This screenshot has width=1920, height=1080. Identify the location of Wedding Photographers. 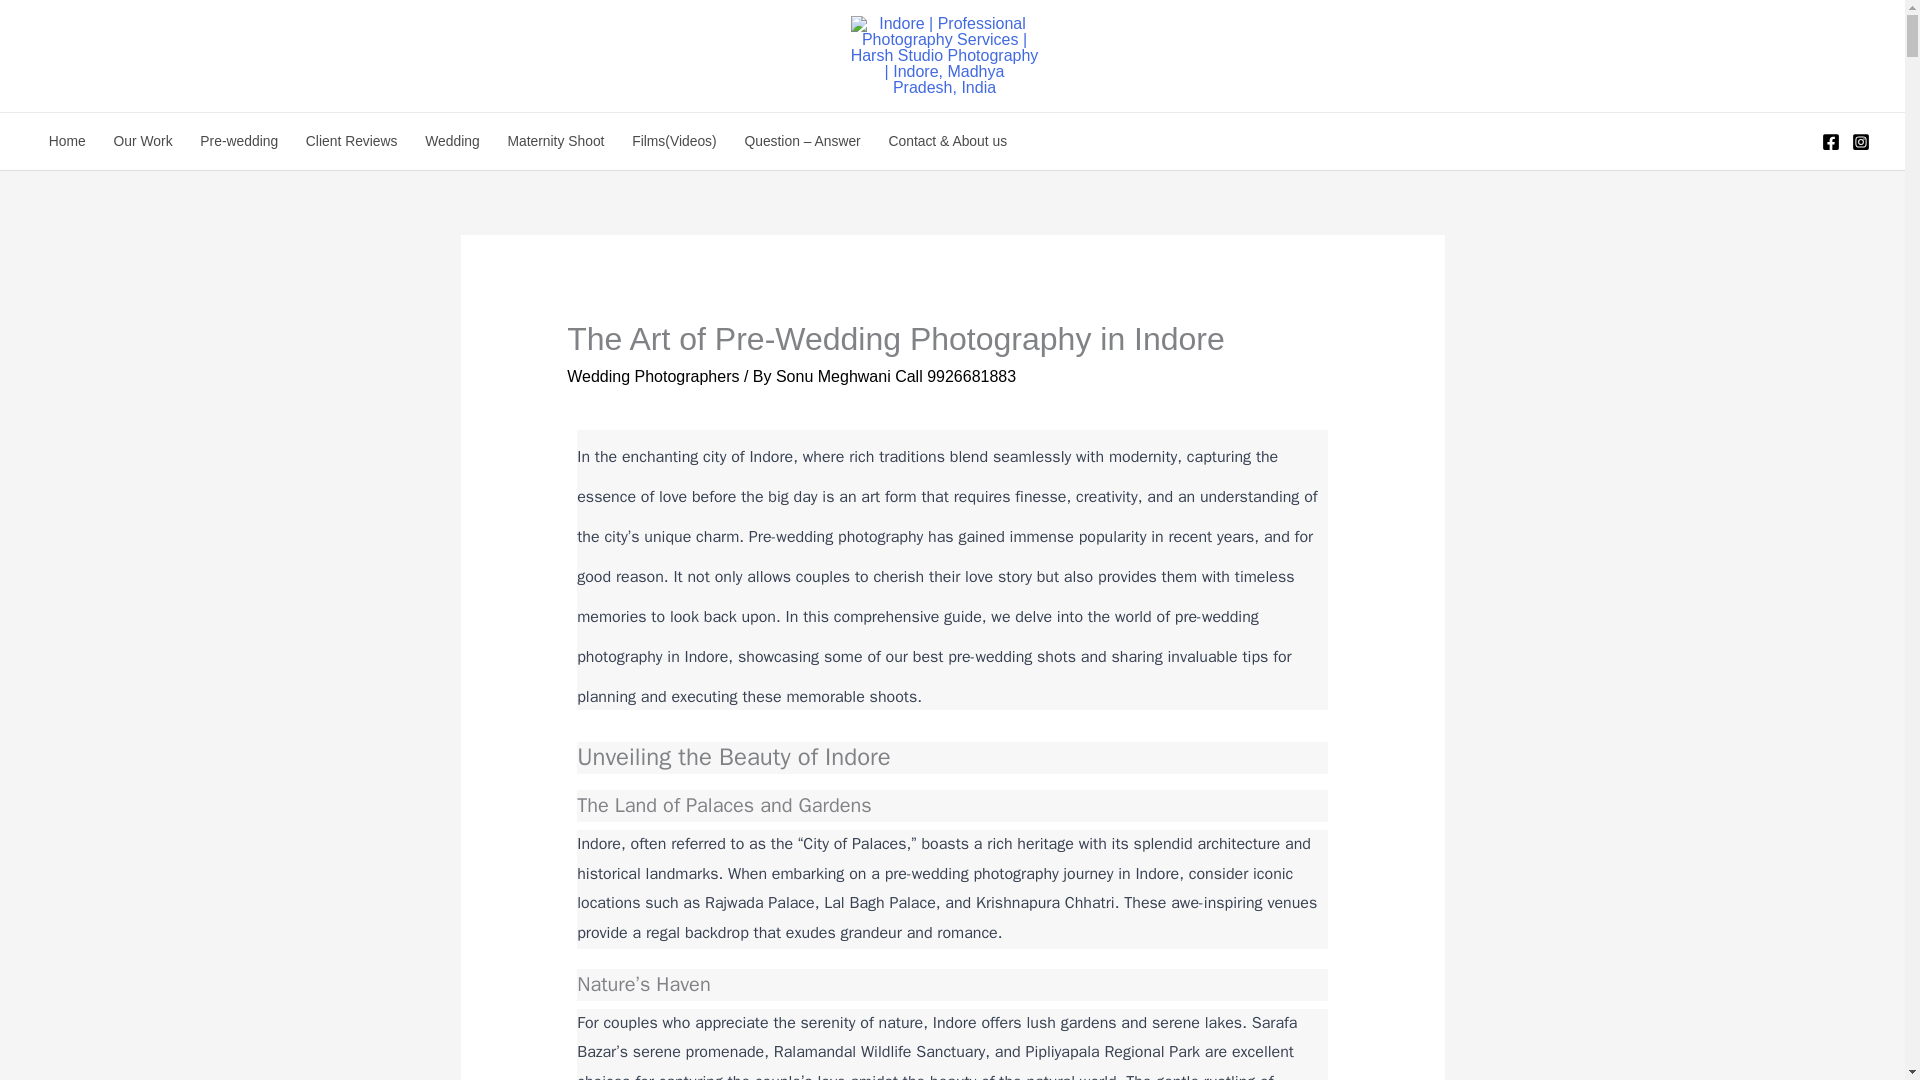
(652, 376).